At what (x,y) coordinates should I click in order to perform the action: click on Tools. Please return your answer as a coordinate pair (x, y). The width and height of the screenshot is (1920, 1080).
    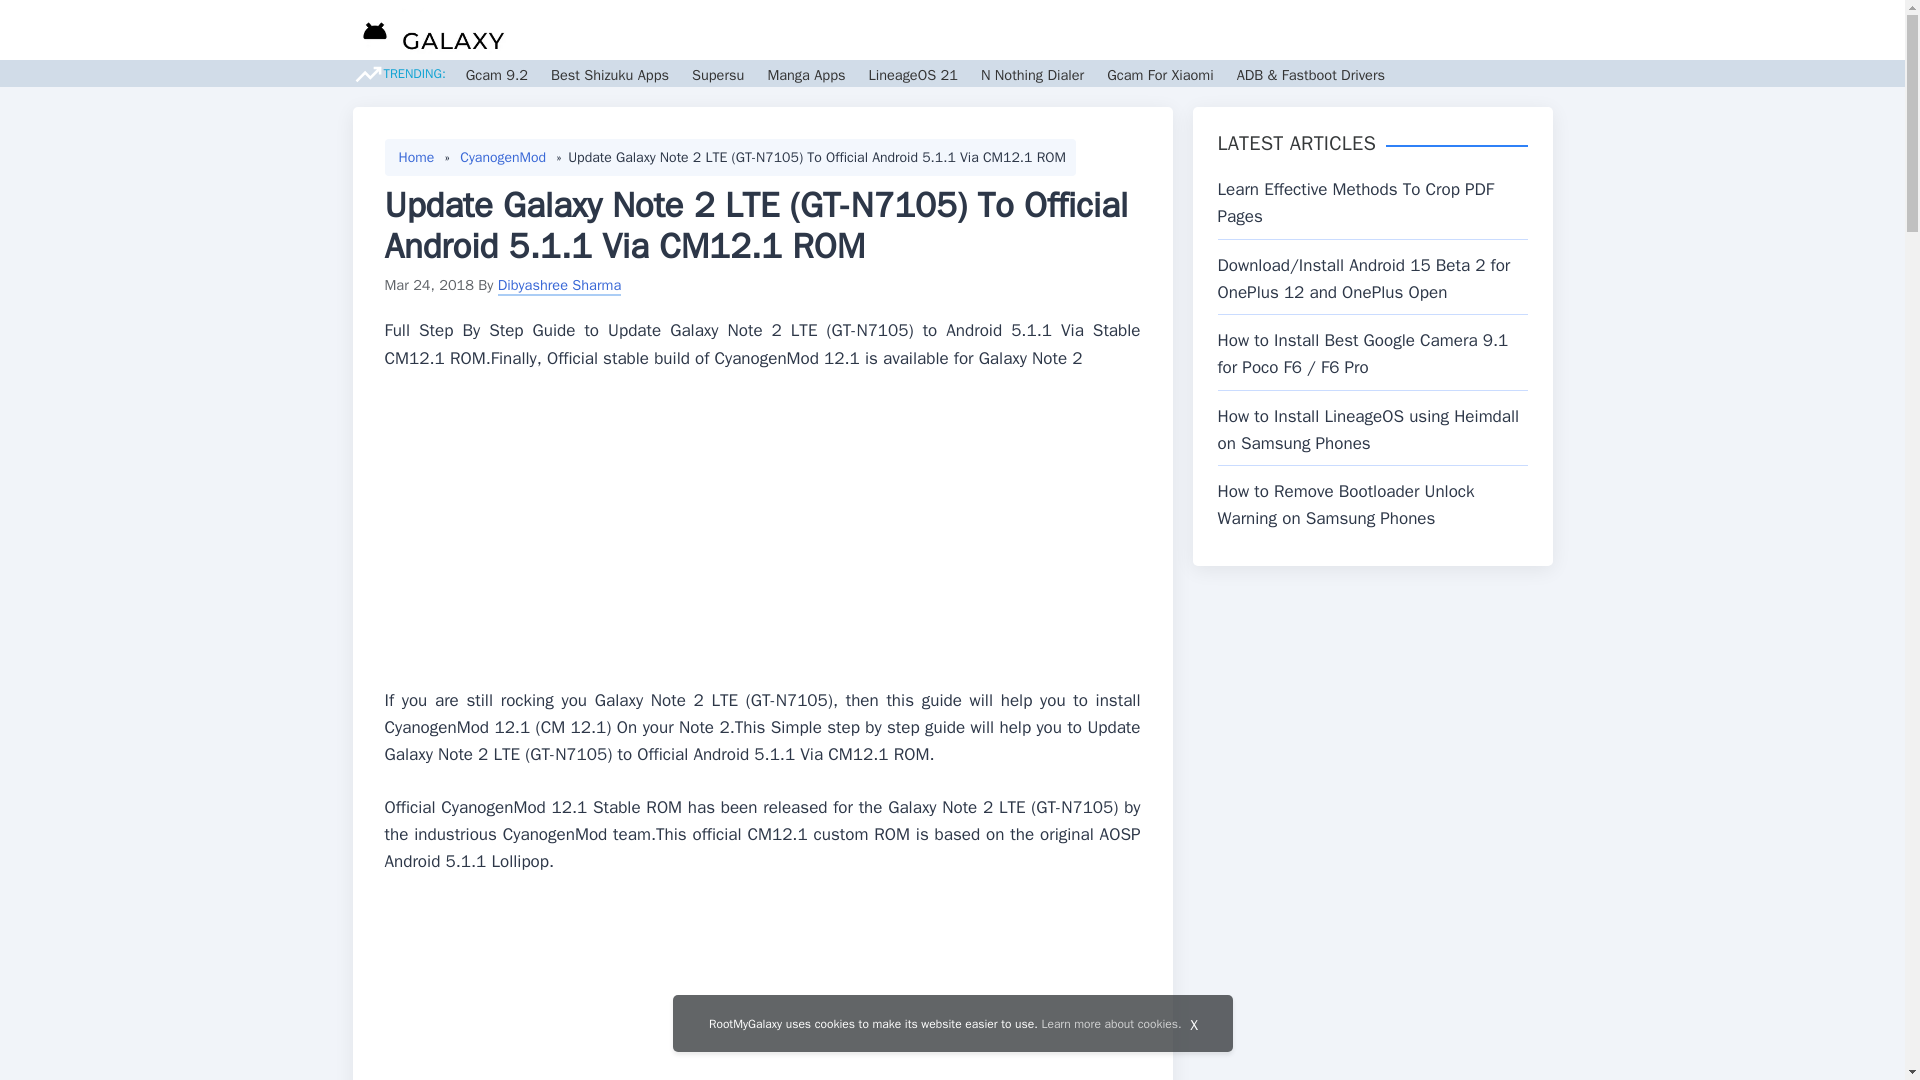
    Looking at the image, I should click on (1268, 30).